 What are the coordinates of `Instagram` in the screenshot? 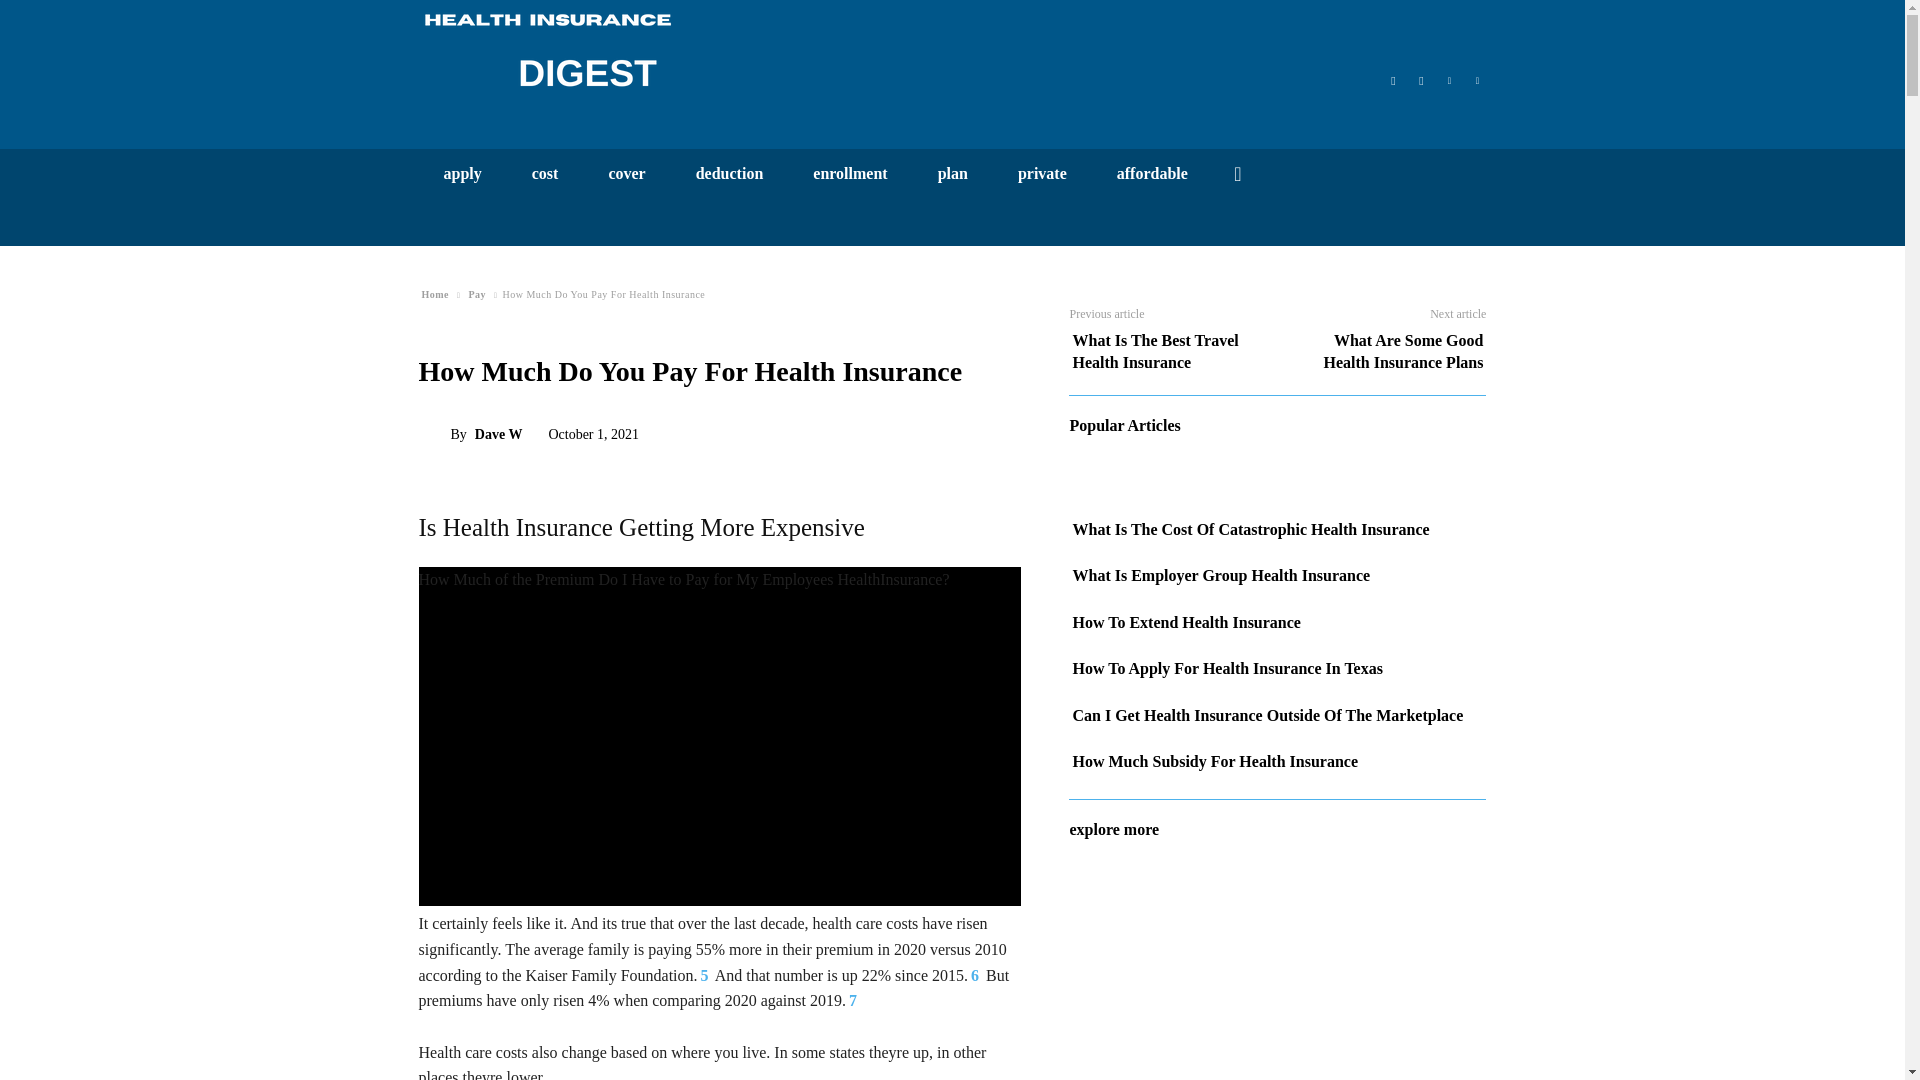 It's located at (1420, 78).